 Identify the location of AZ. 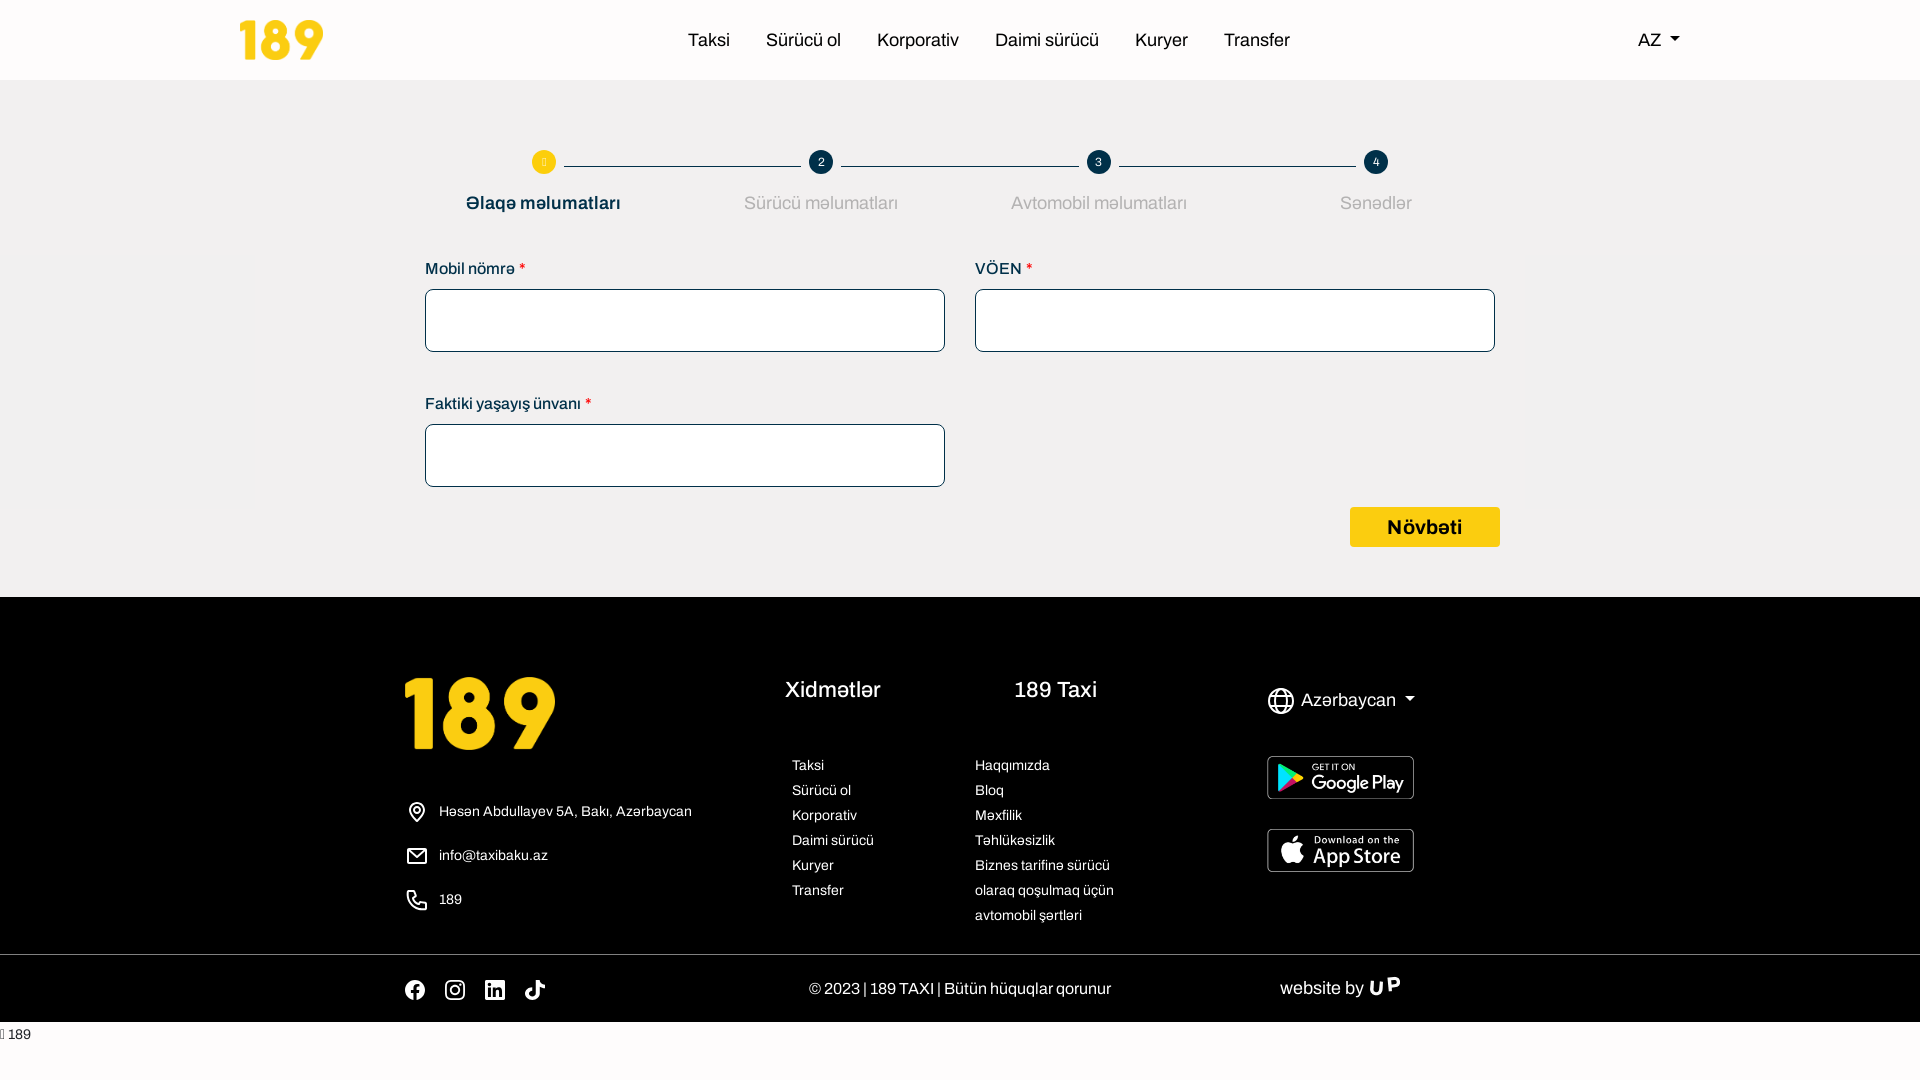
(1659, 40).